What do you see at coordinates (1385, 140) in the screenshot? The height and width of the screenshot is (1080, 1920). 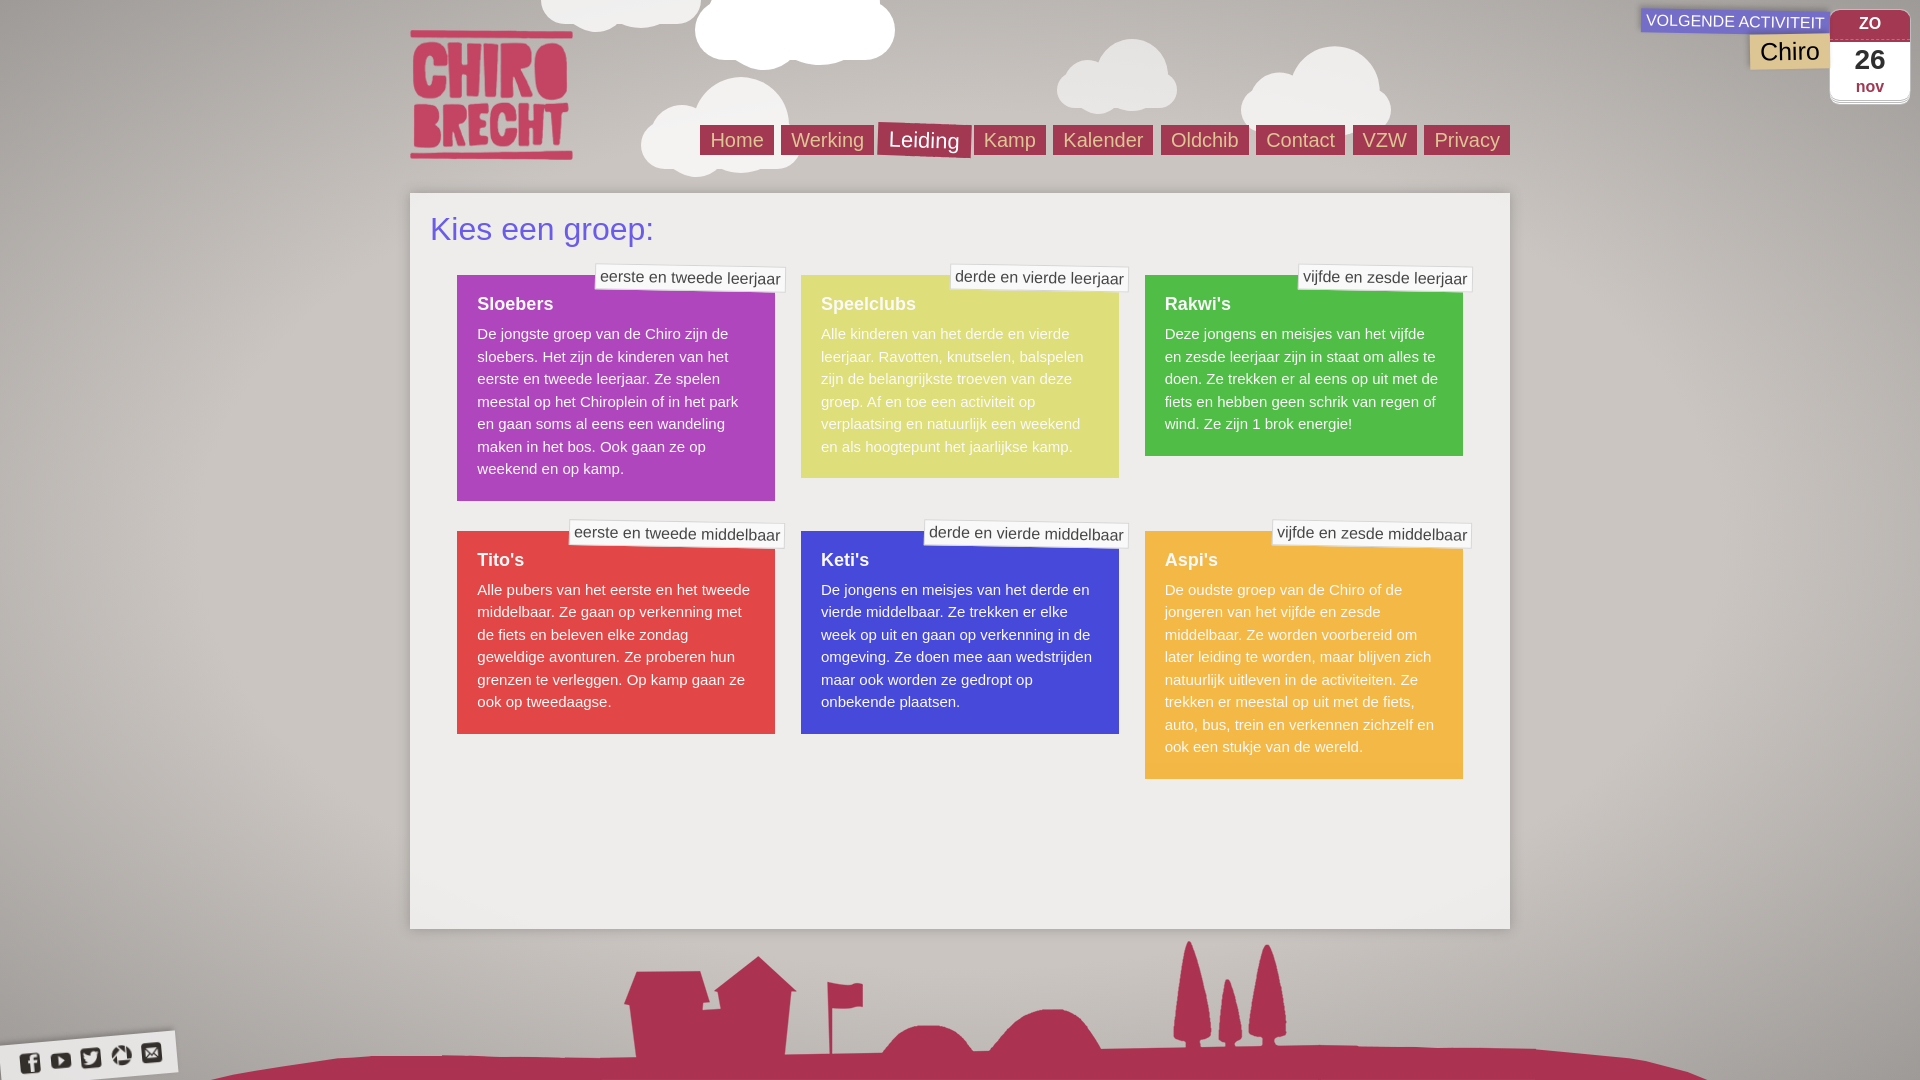 I see `VZW` at bounding box center [1385, 140].